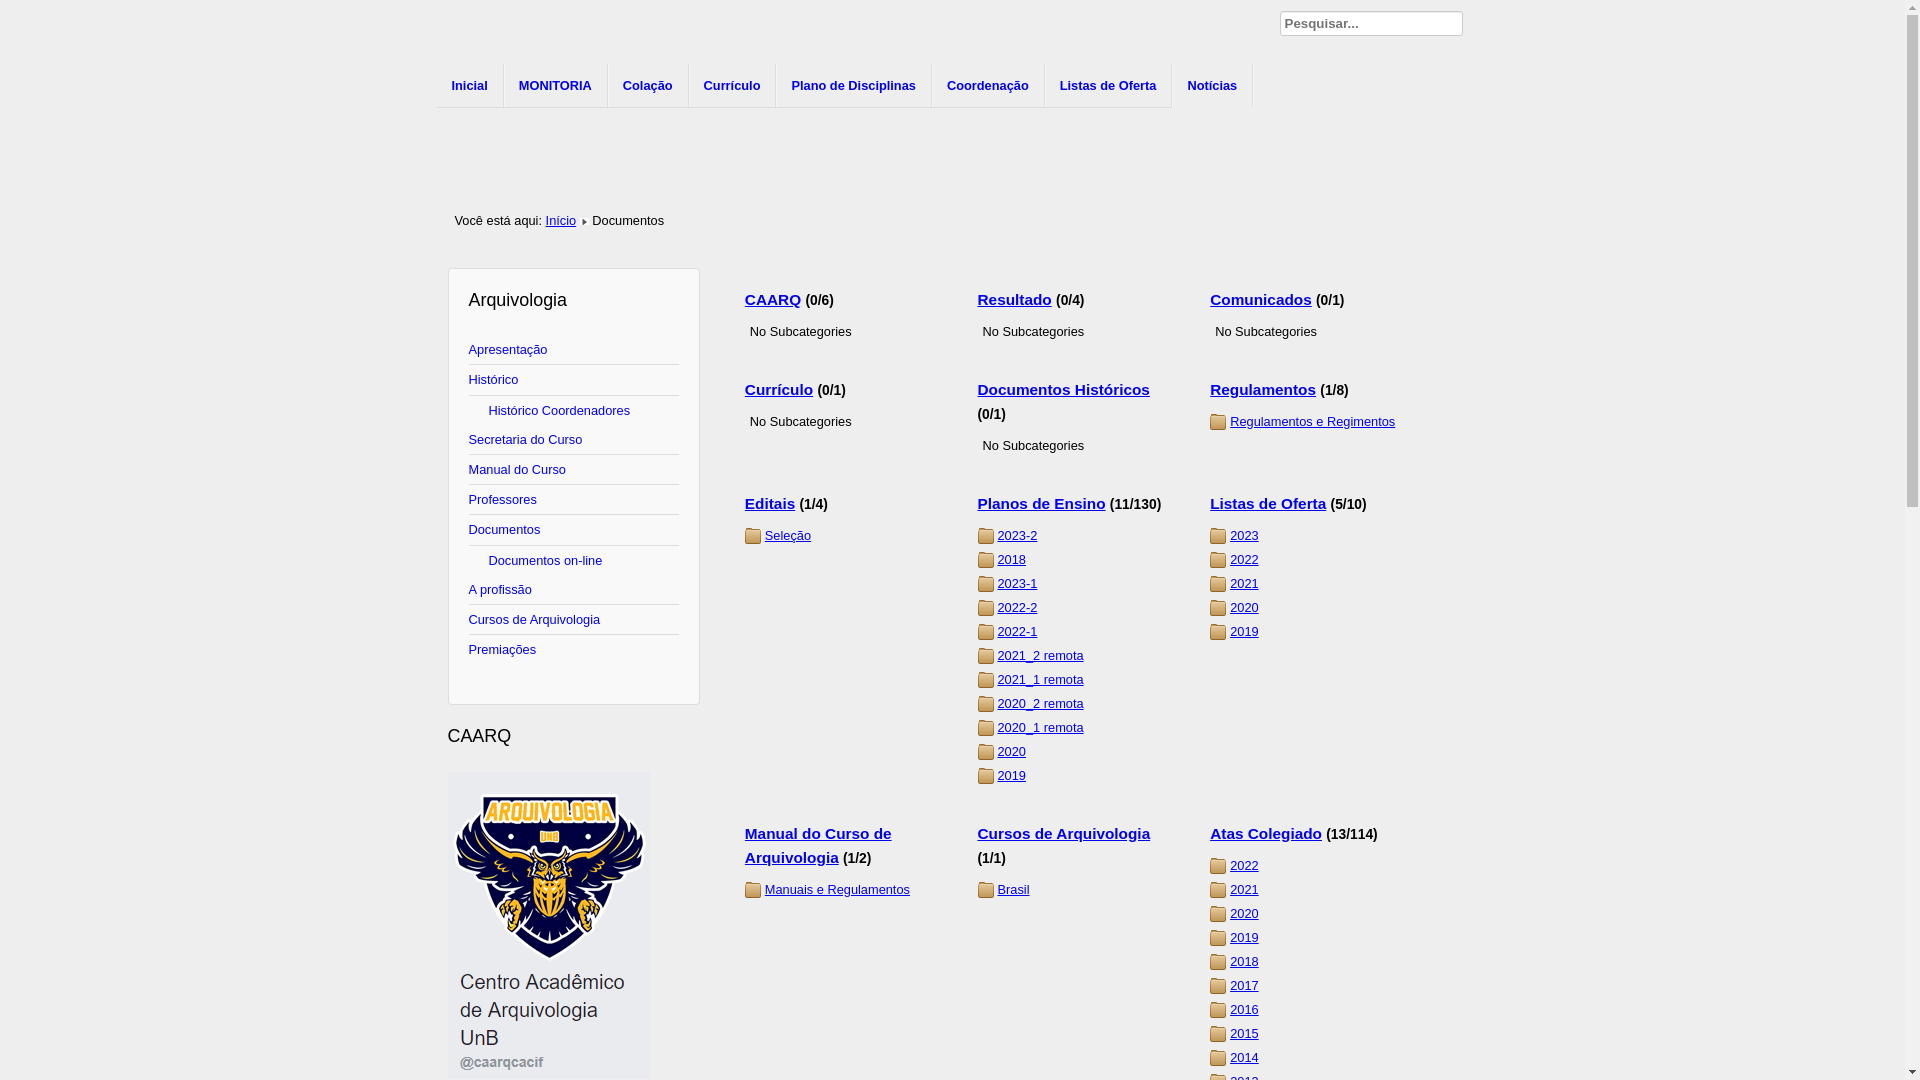  What do you see at coordinates (1244, 890) in the screenshot?
I see `2021` at bounding box center [1244, 890].